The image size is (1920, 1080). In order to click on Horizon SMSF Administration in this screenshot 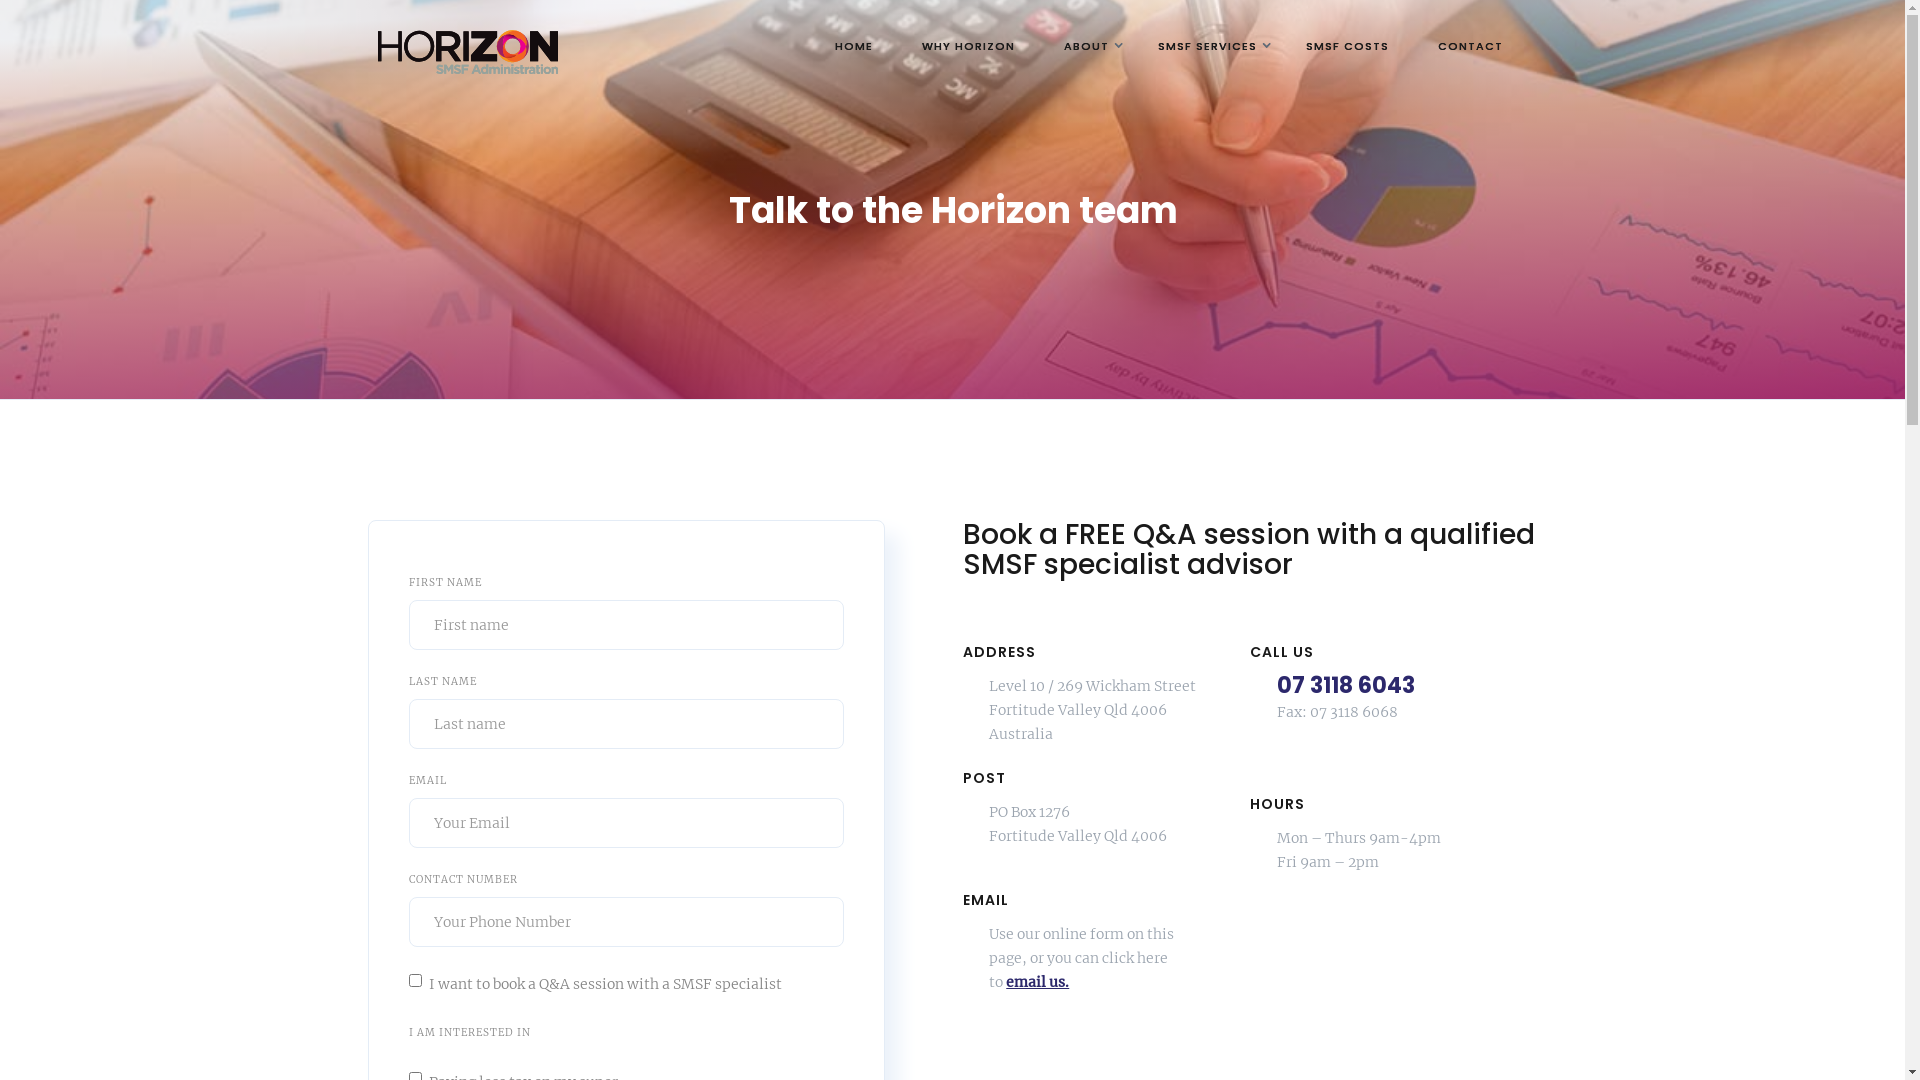, I will do `click(471, 47)`.